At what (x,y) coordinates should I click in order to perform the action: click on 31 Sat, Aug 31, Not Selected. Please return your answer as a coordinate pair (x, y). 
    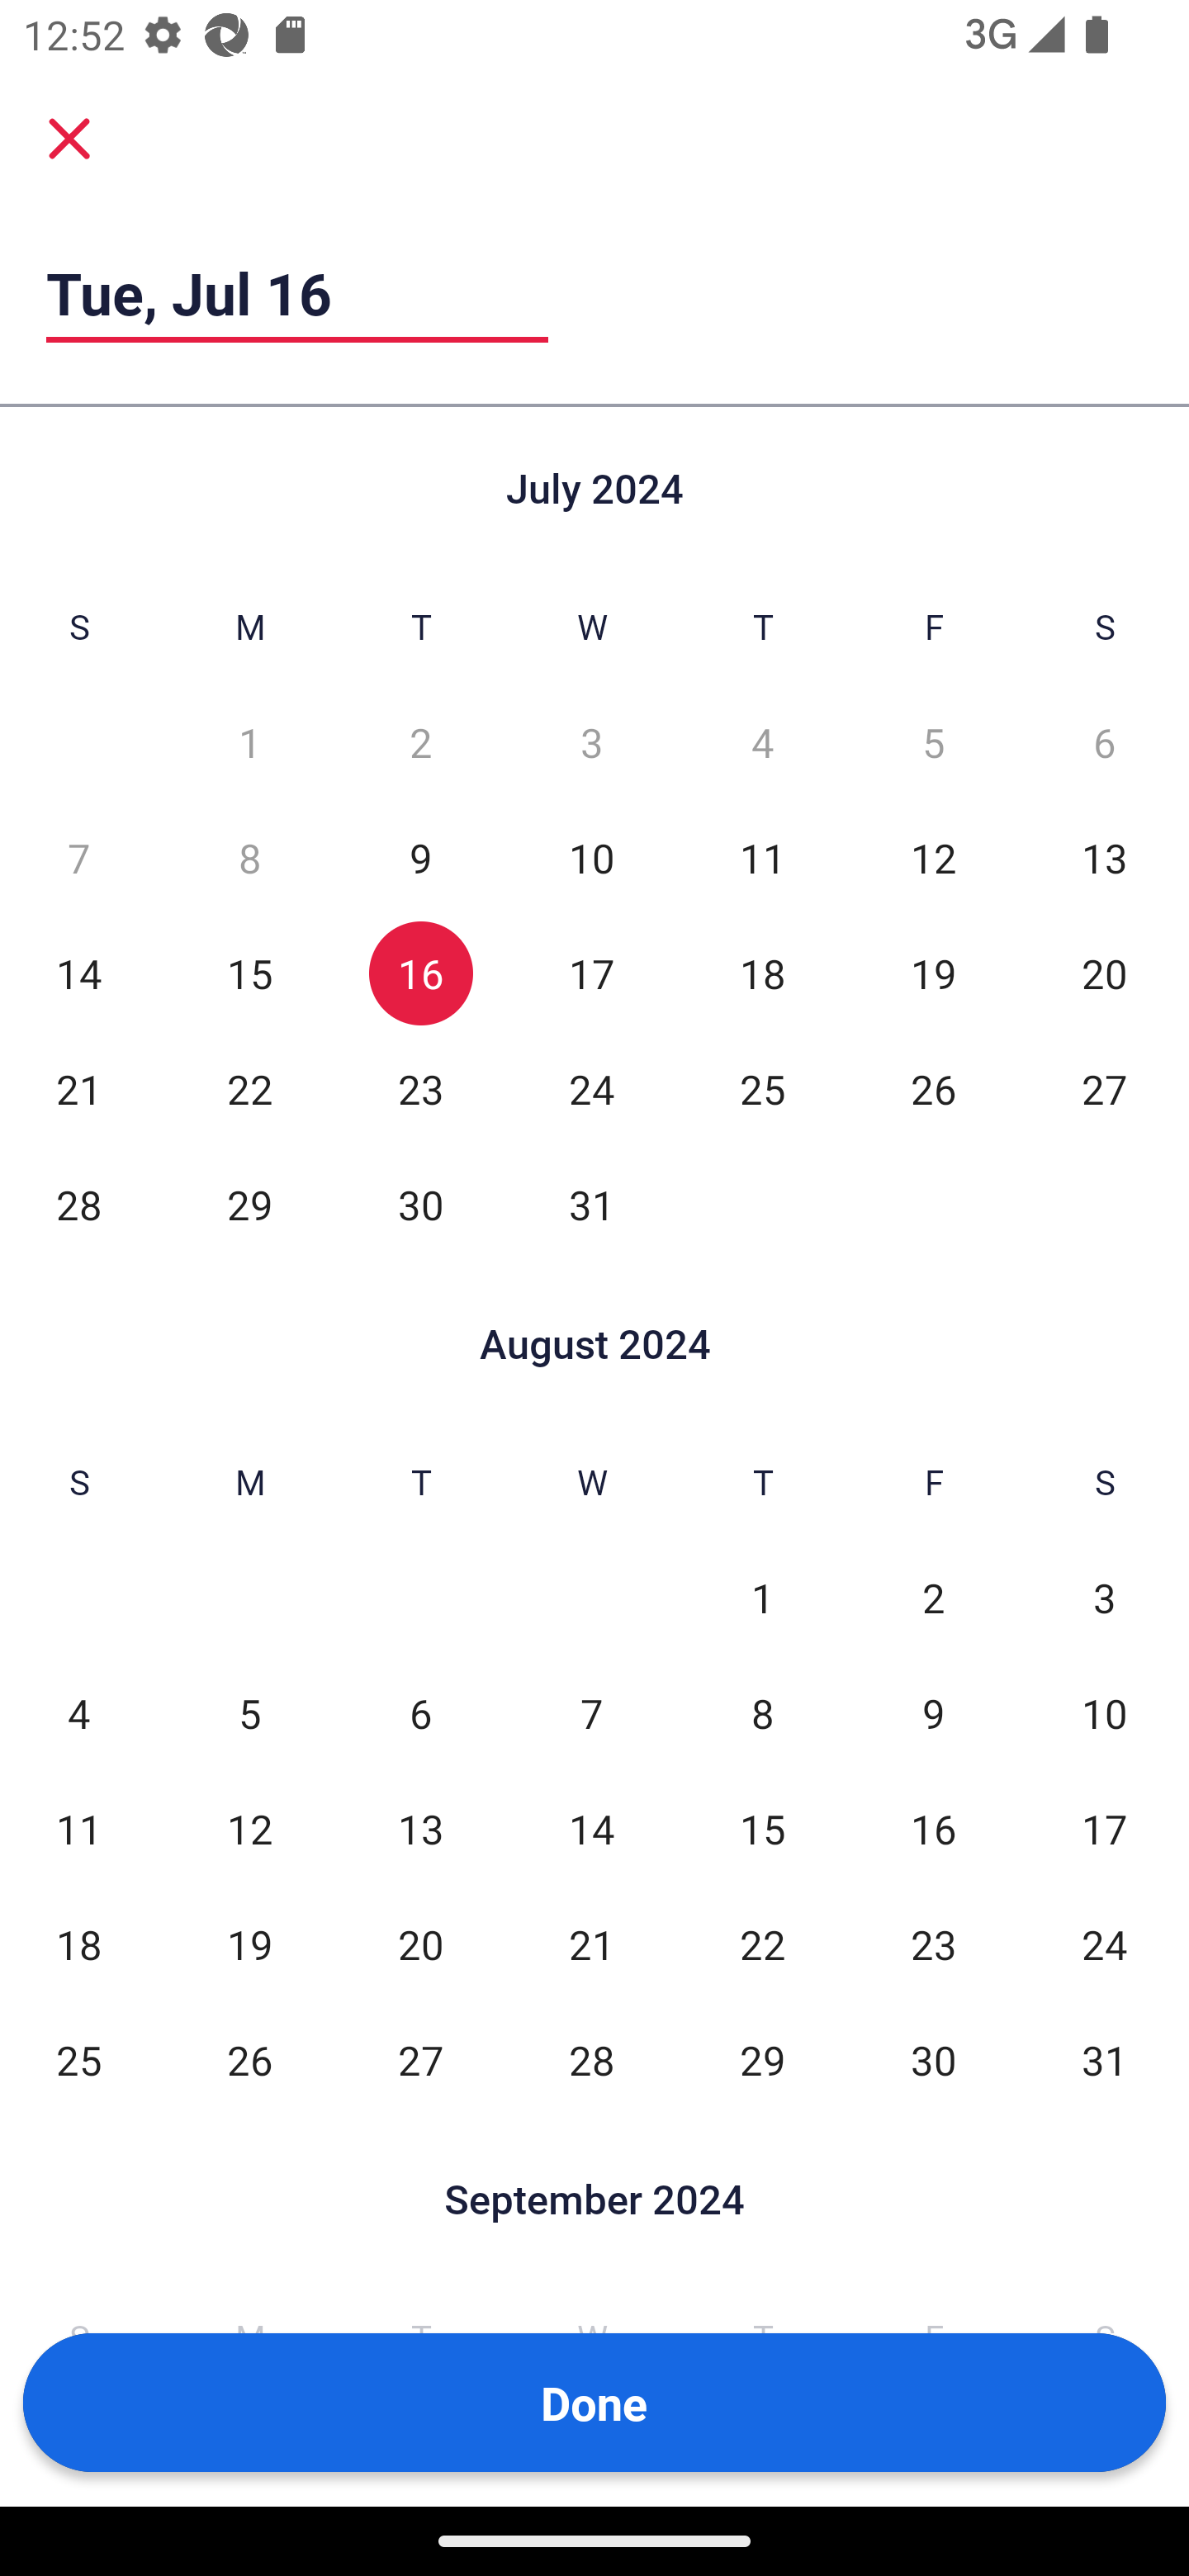
    Looking at the image, I should click on (1105, 2059).